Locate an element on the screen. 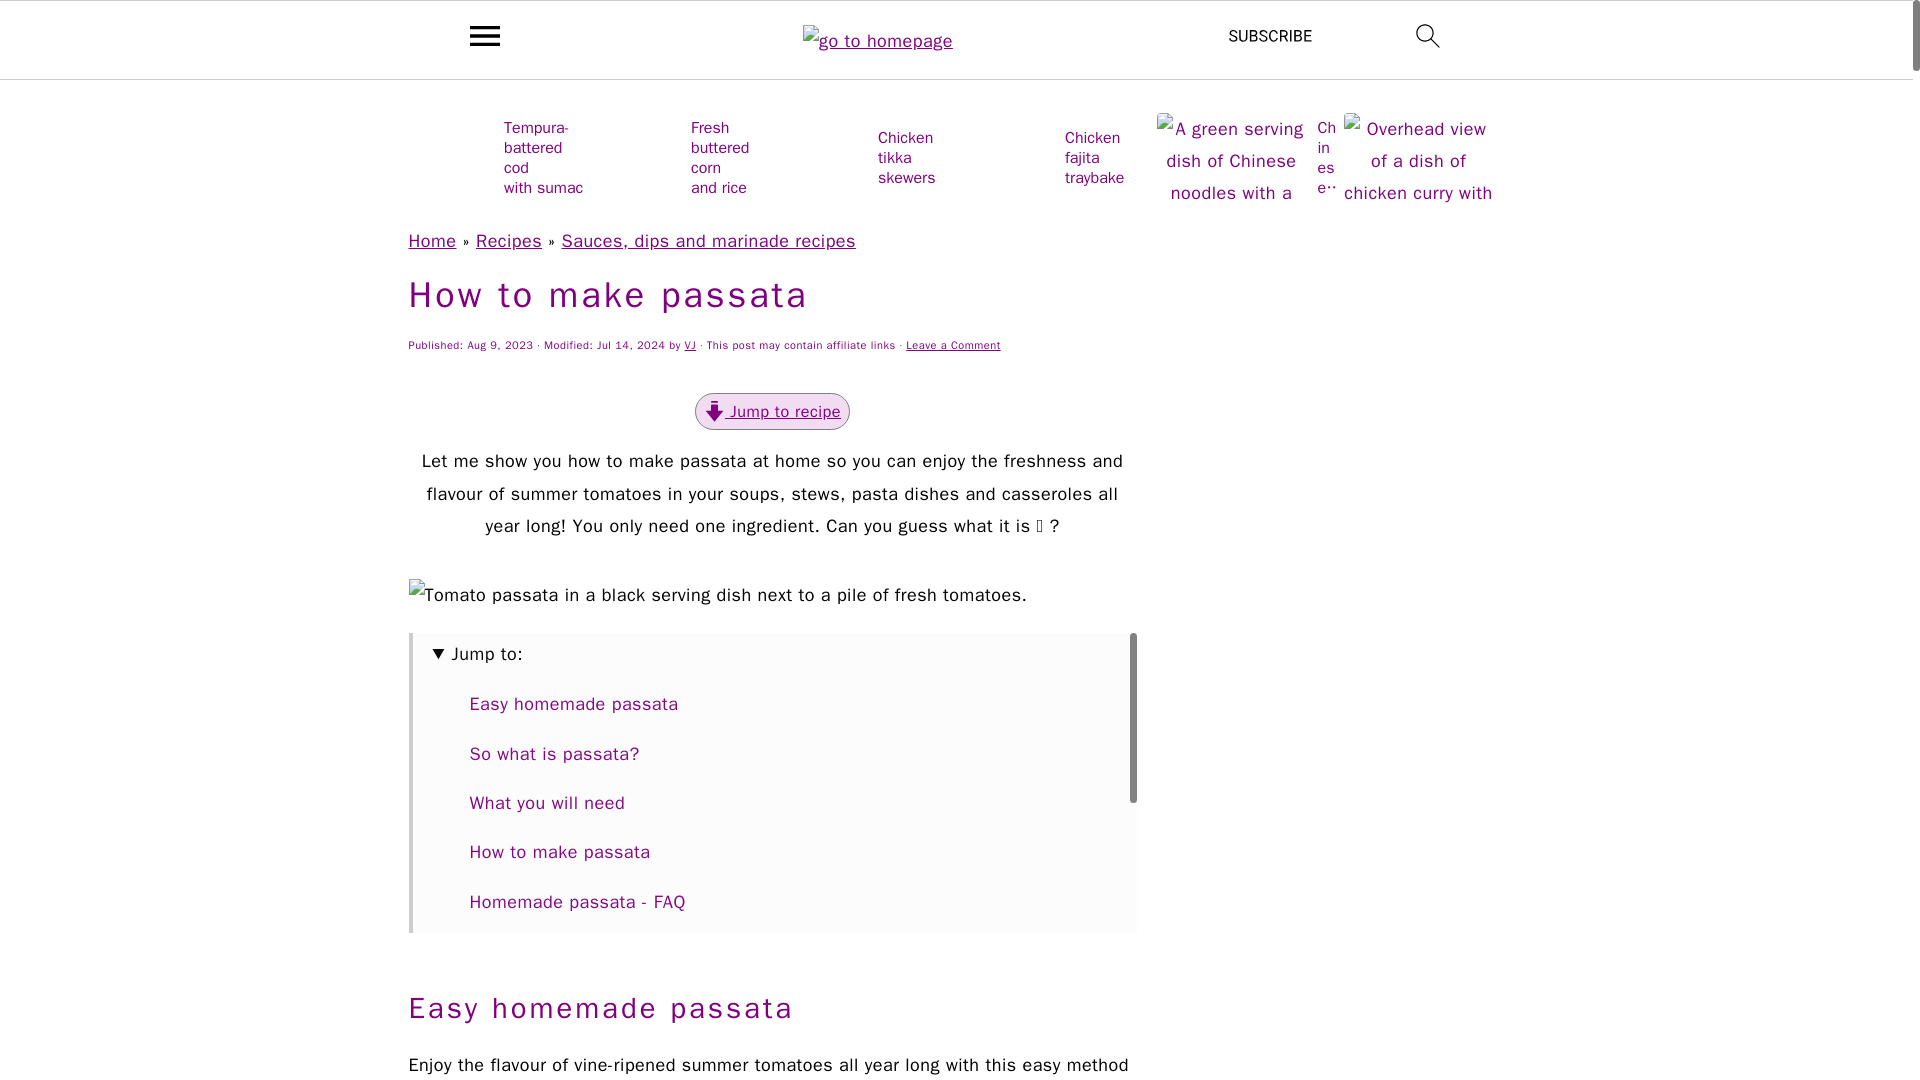  Tempura-battered cod with sumac is located at coordinates (497, 156).